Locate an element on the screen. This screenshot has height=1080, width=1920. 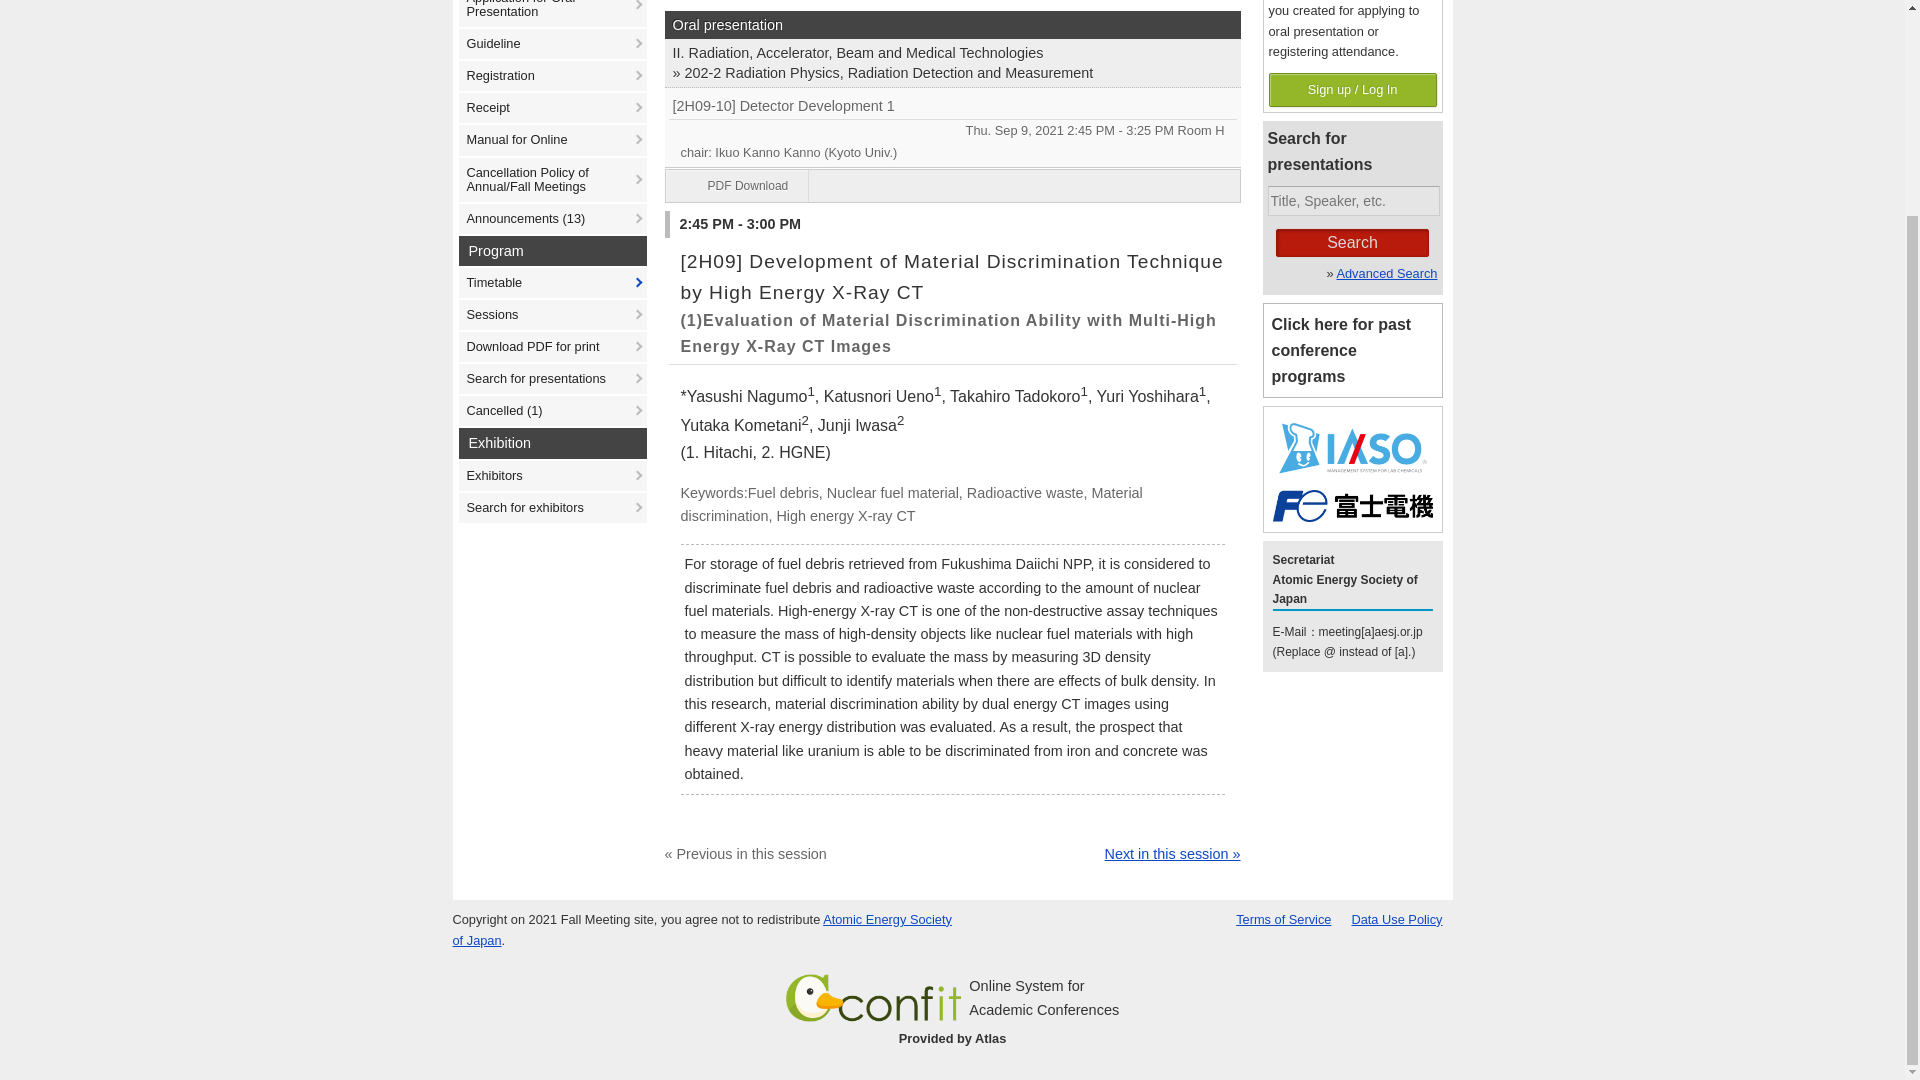
Data Use Policy is located at coordinates (1396, 918).